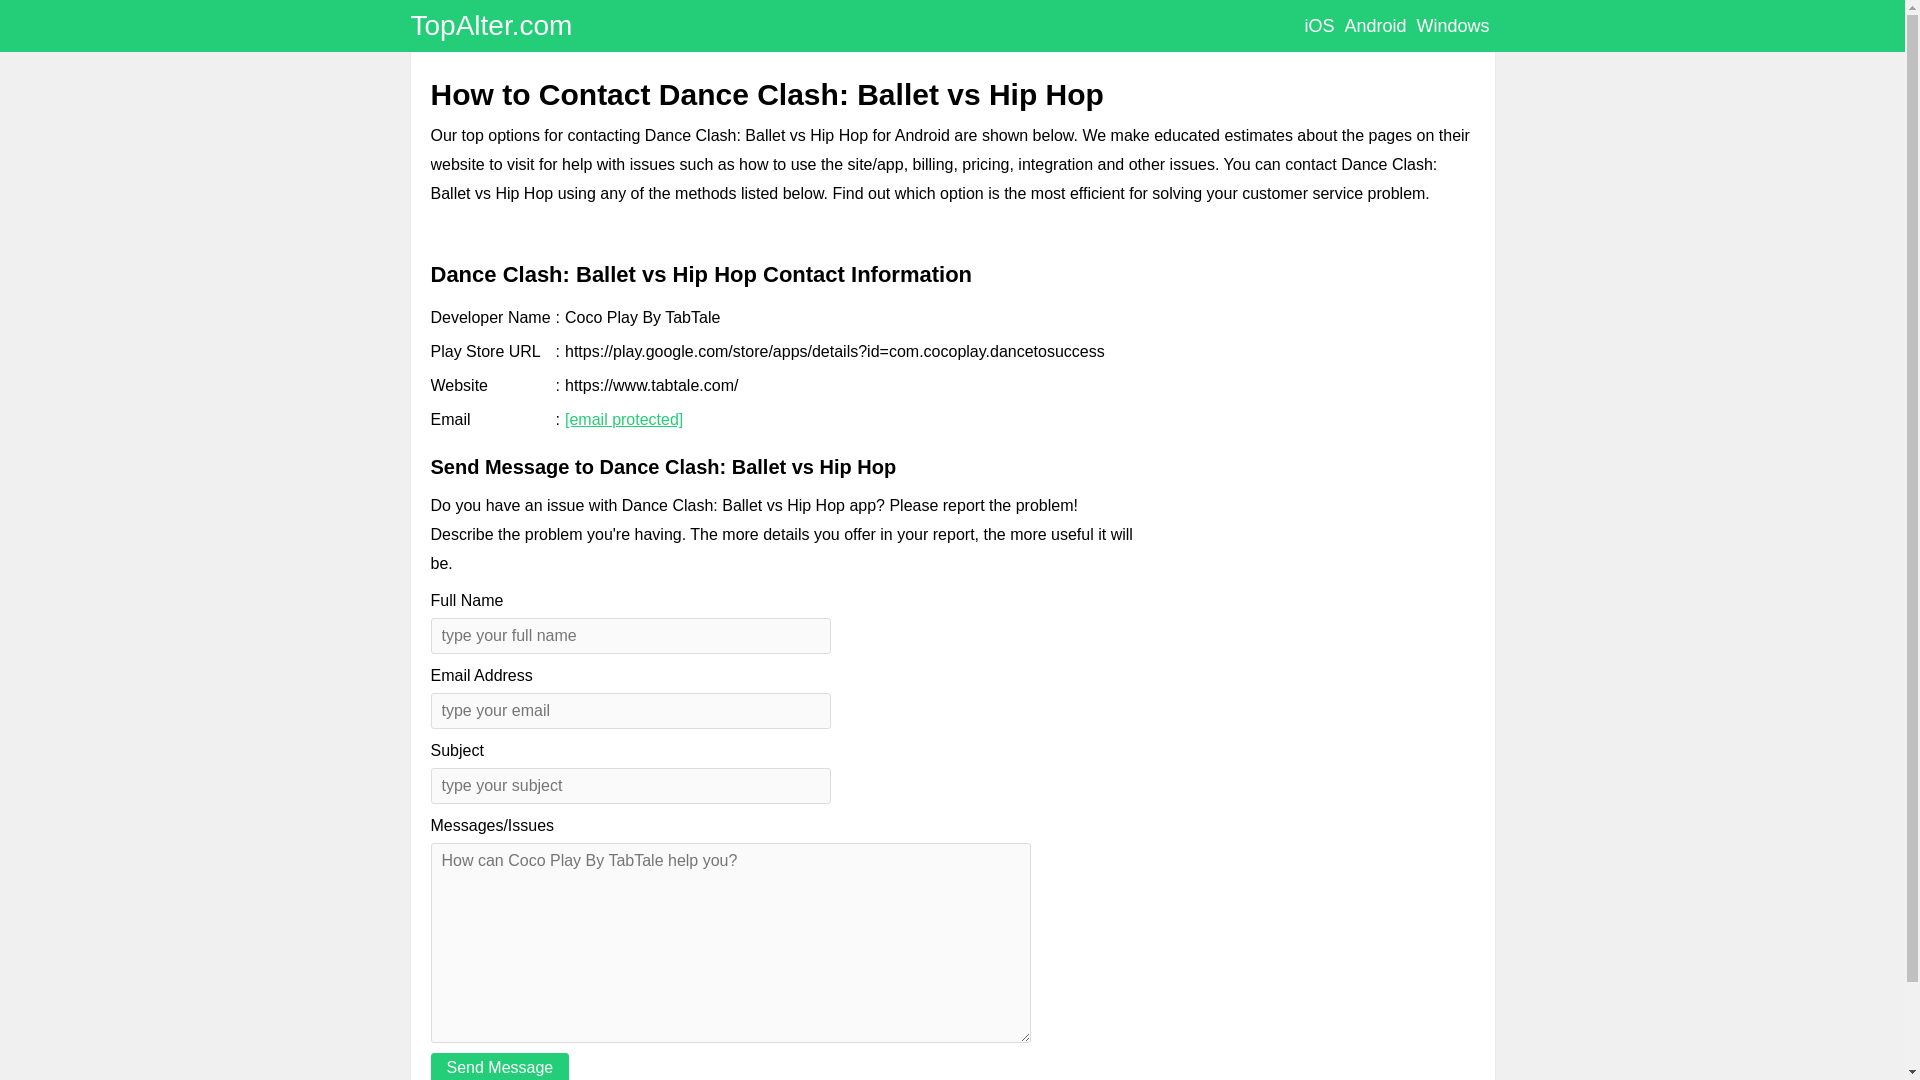  Describe the element at coordinates (1374, 26) in the screenshot. I see `Android` at that location.